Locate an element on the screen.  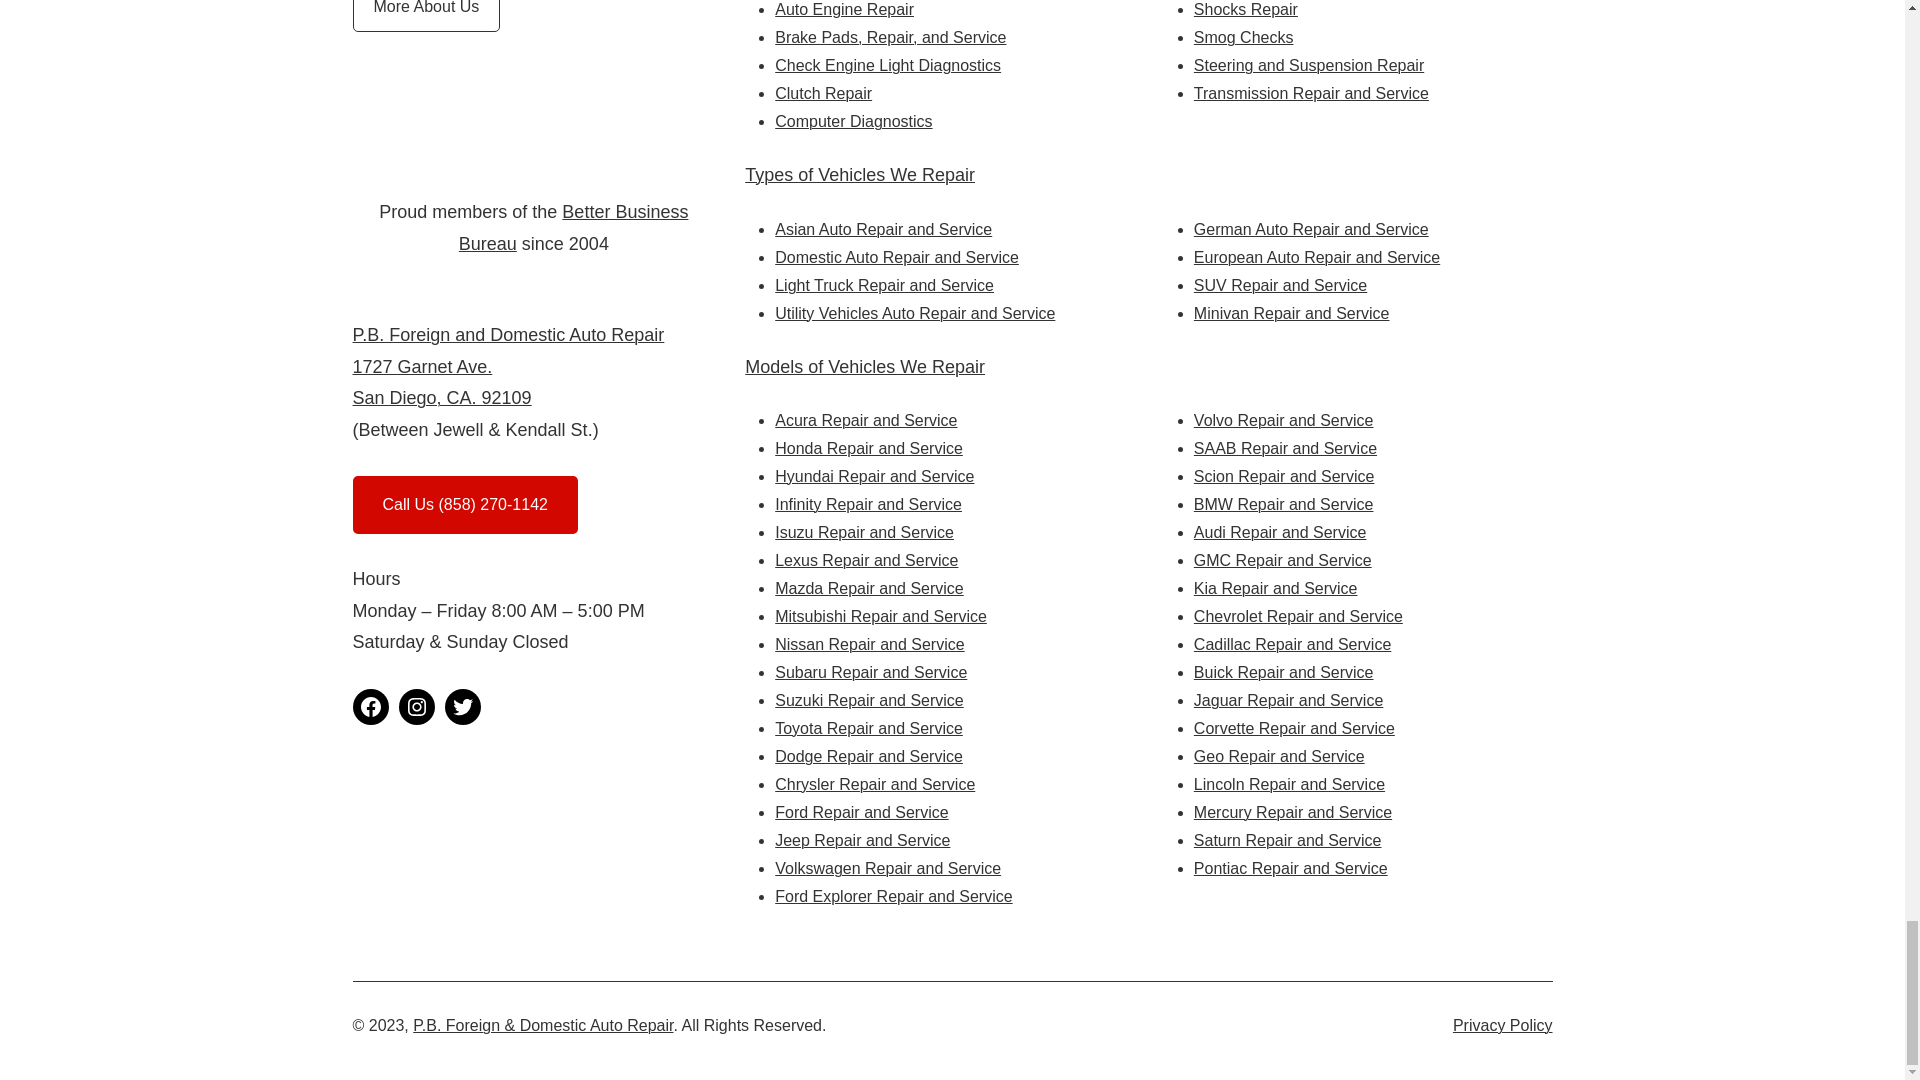
Instagram is located at coordinates (415, 706).